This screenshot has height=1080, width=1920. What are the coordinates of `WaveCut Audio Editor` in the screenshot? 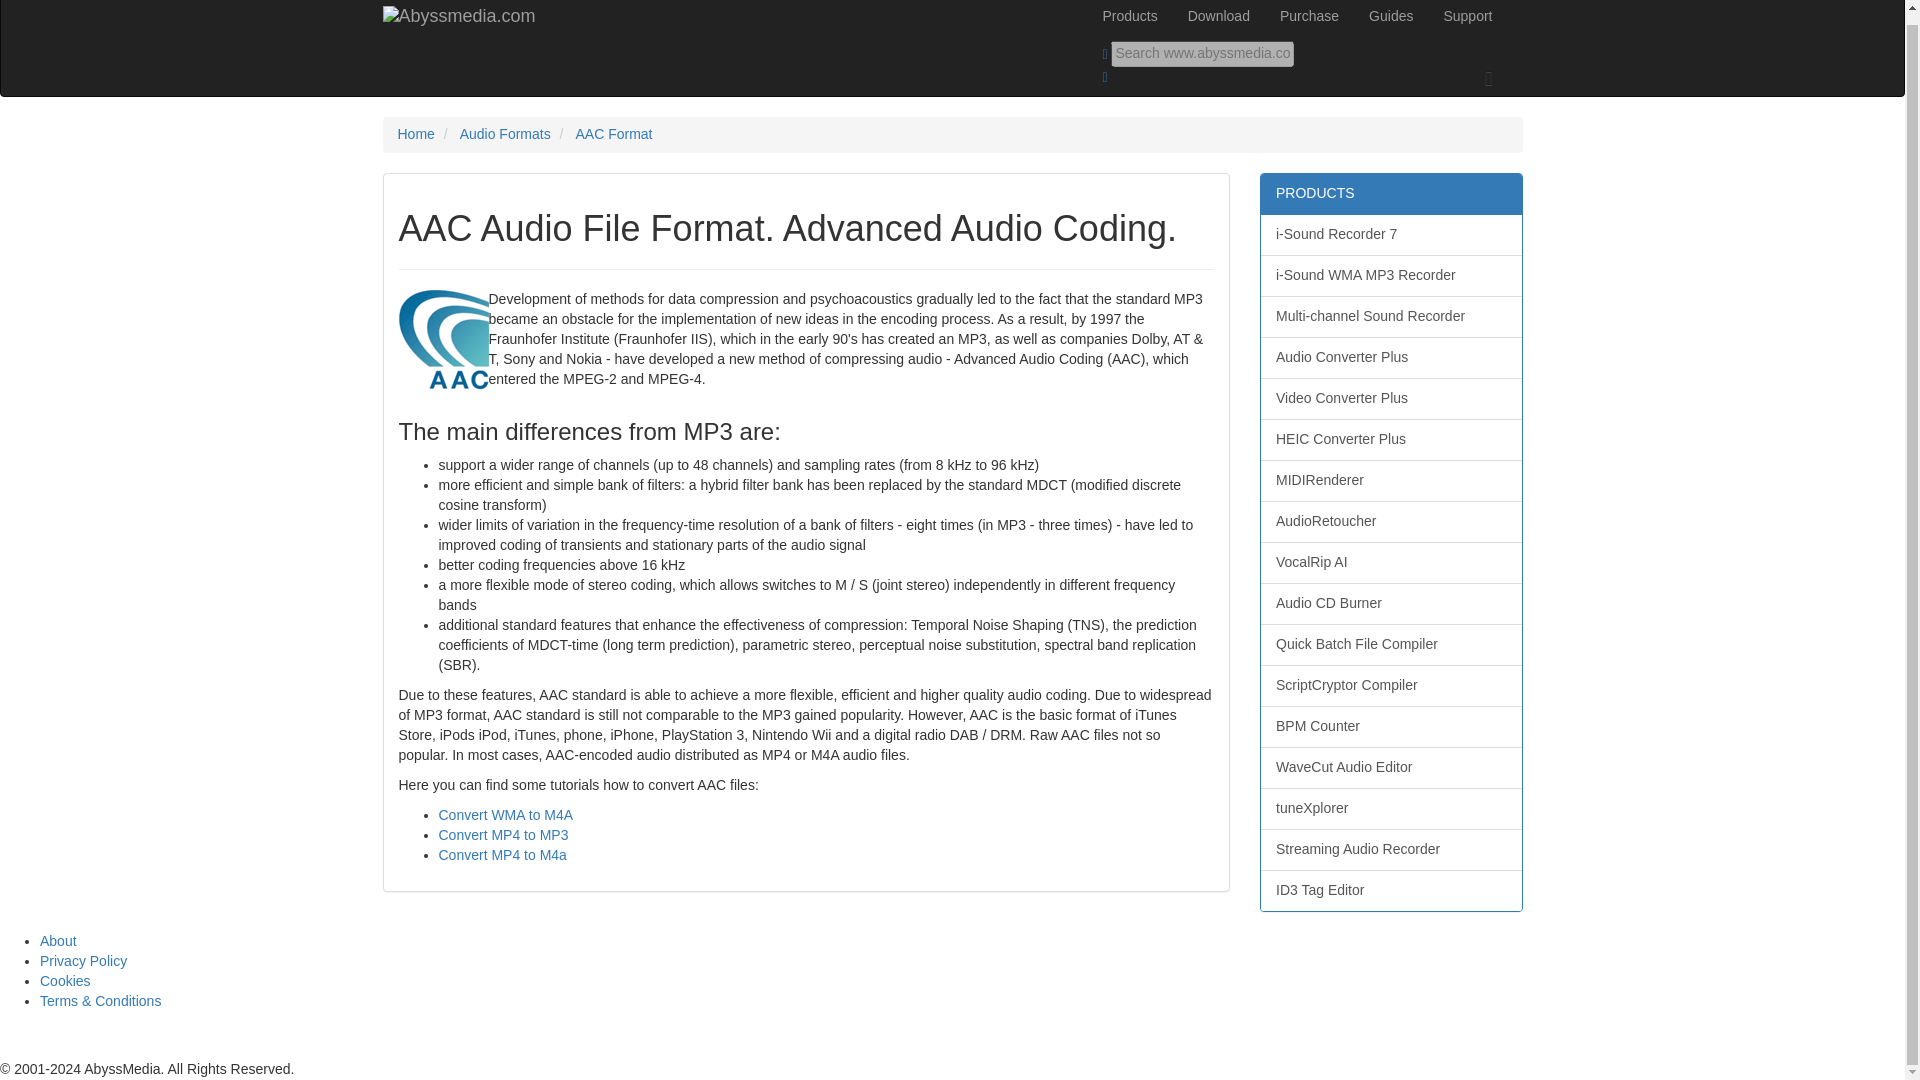 It's located at (1392, 768).